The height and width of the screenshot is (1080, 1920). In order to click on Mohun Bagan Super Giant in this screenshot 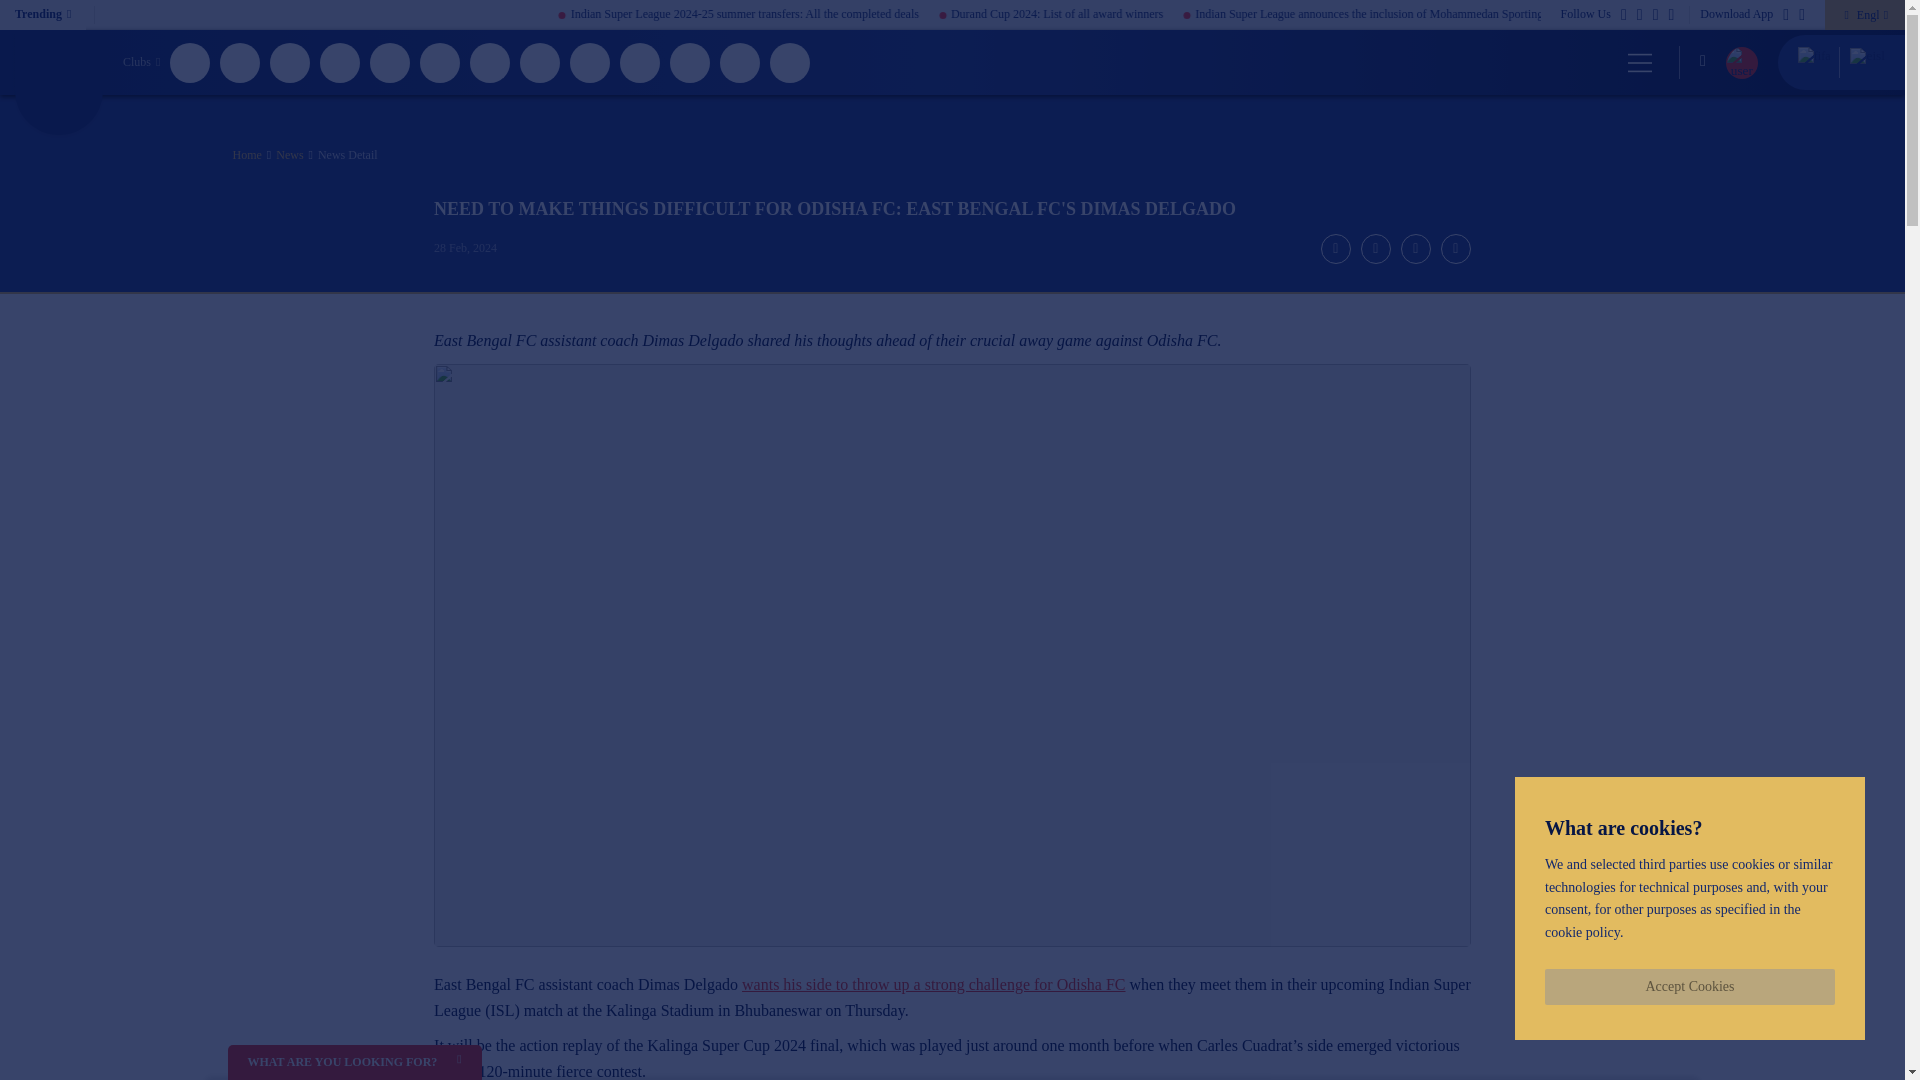, I will do `click(590, 62)`.